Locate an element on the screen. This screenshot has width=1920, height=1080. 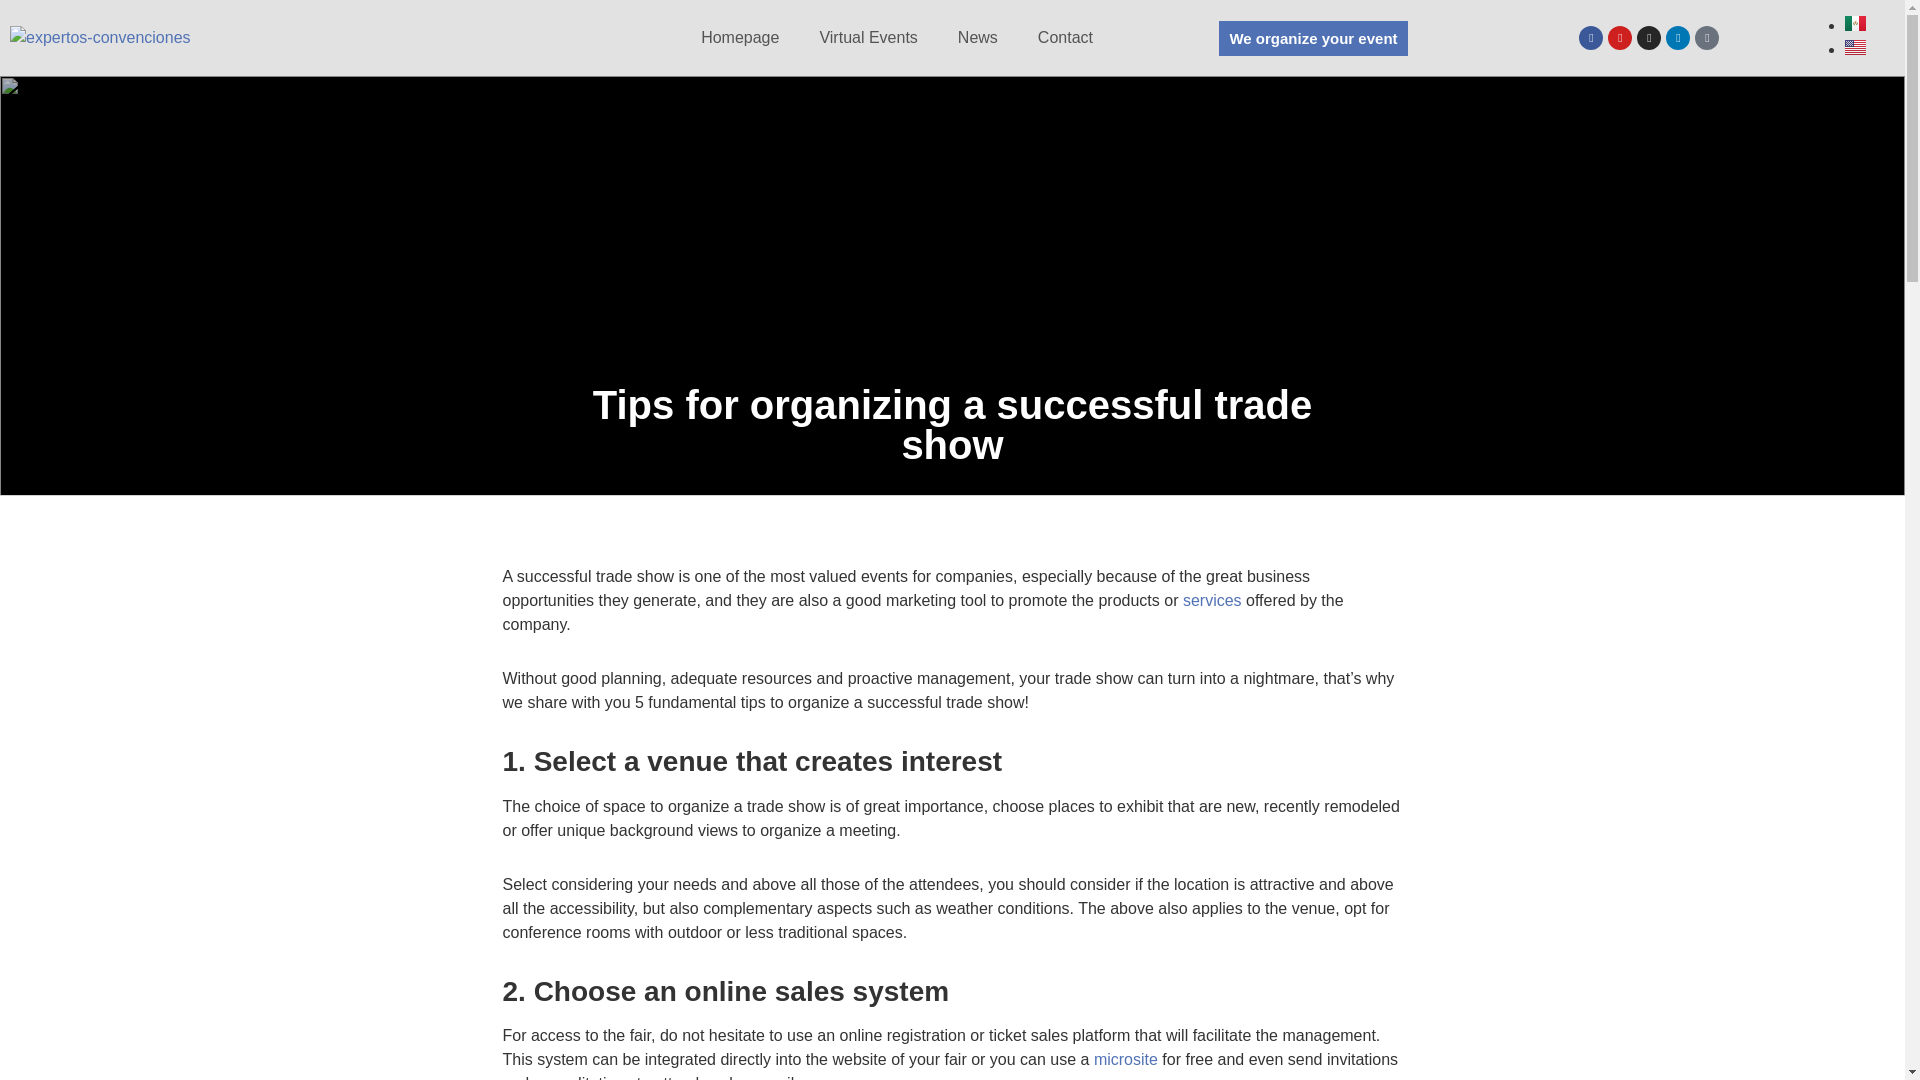
Homepage is located at coordinates (740, 37).